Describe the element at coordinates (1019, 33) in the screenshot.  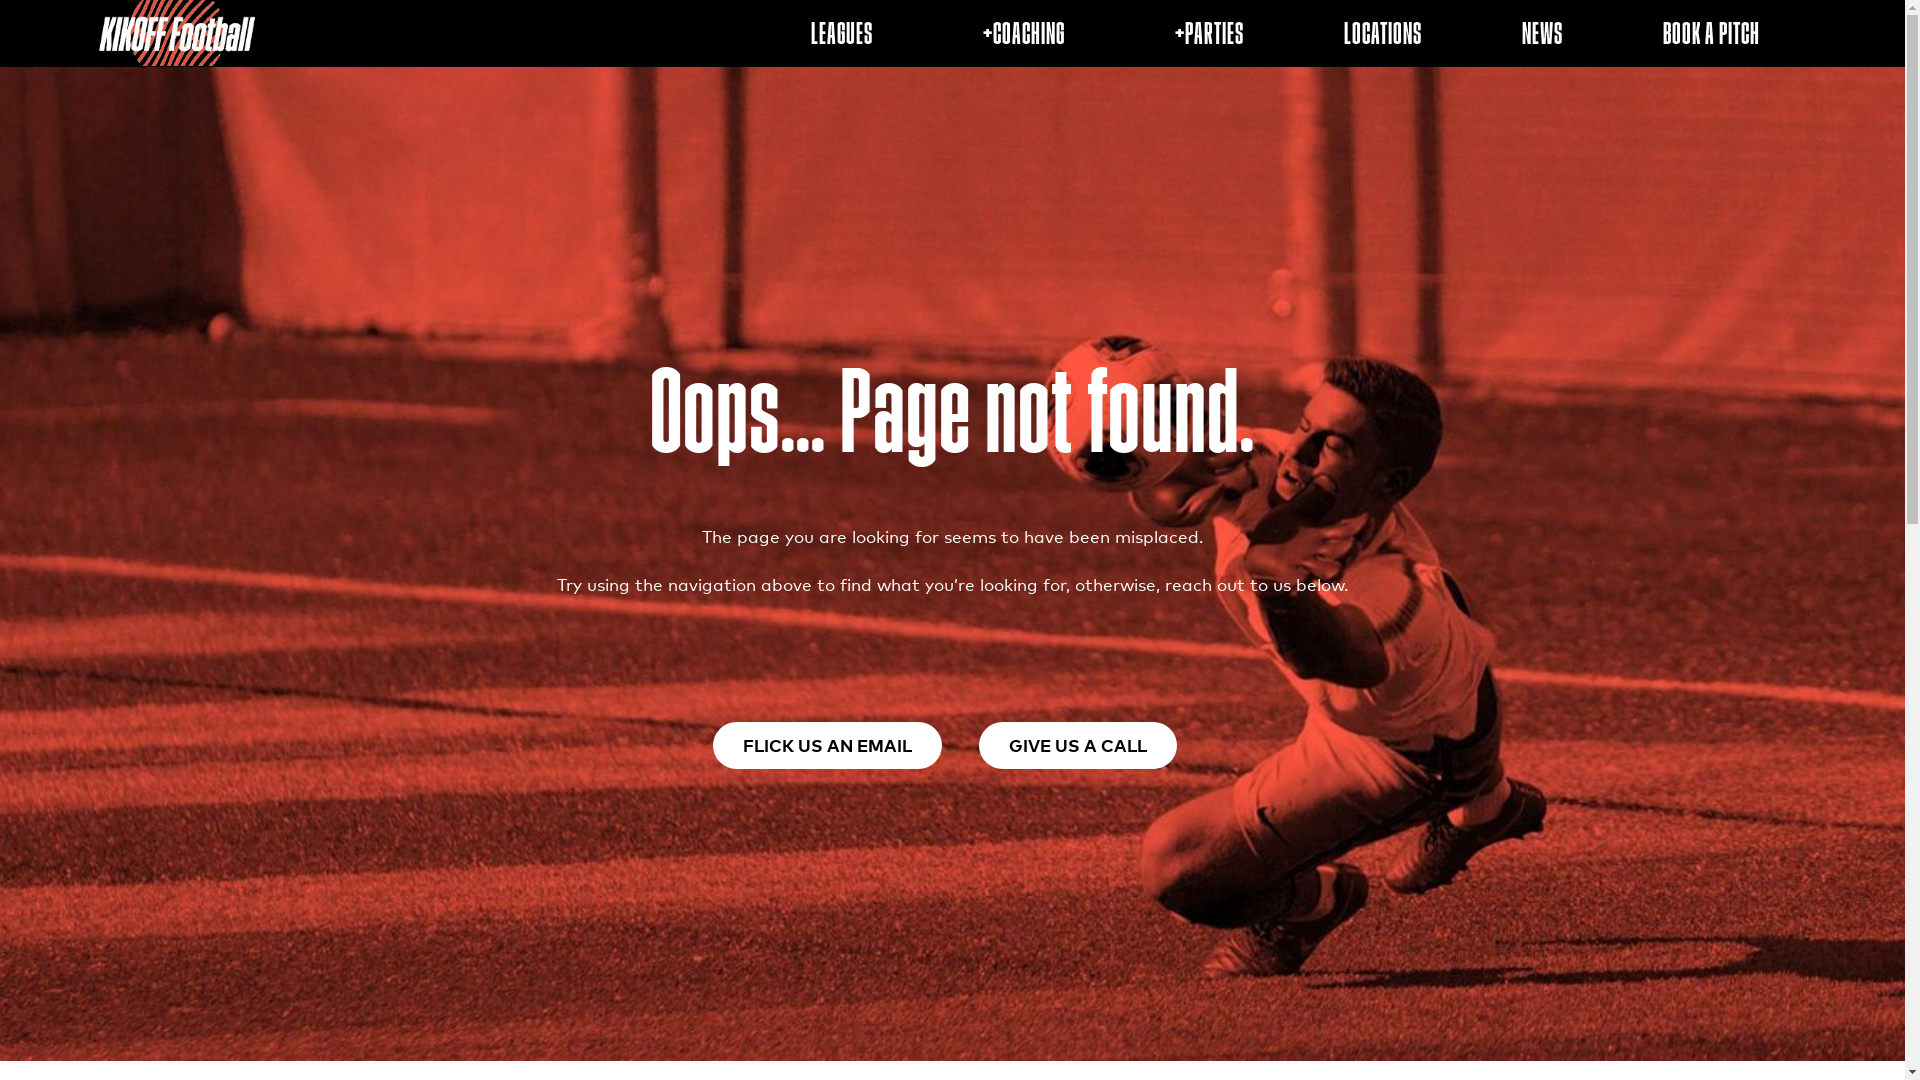
I see `+
COACHING` at that location.